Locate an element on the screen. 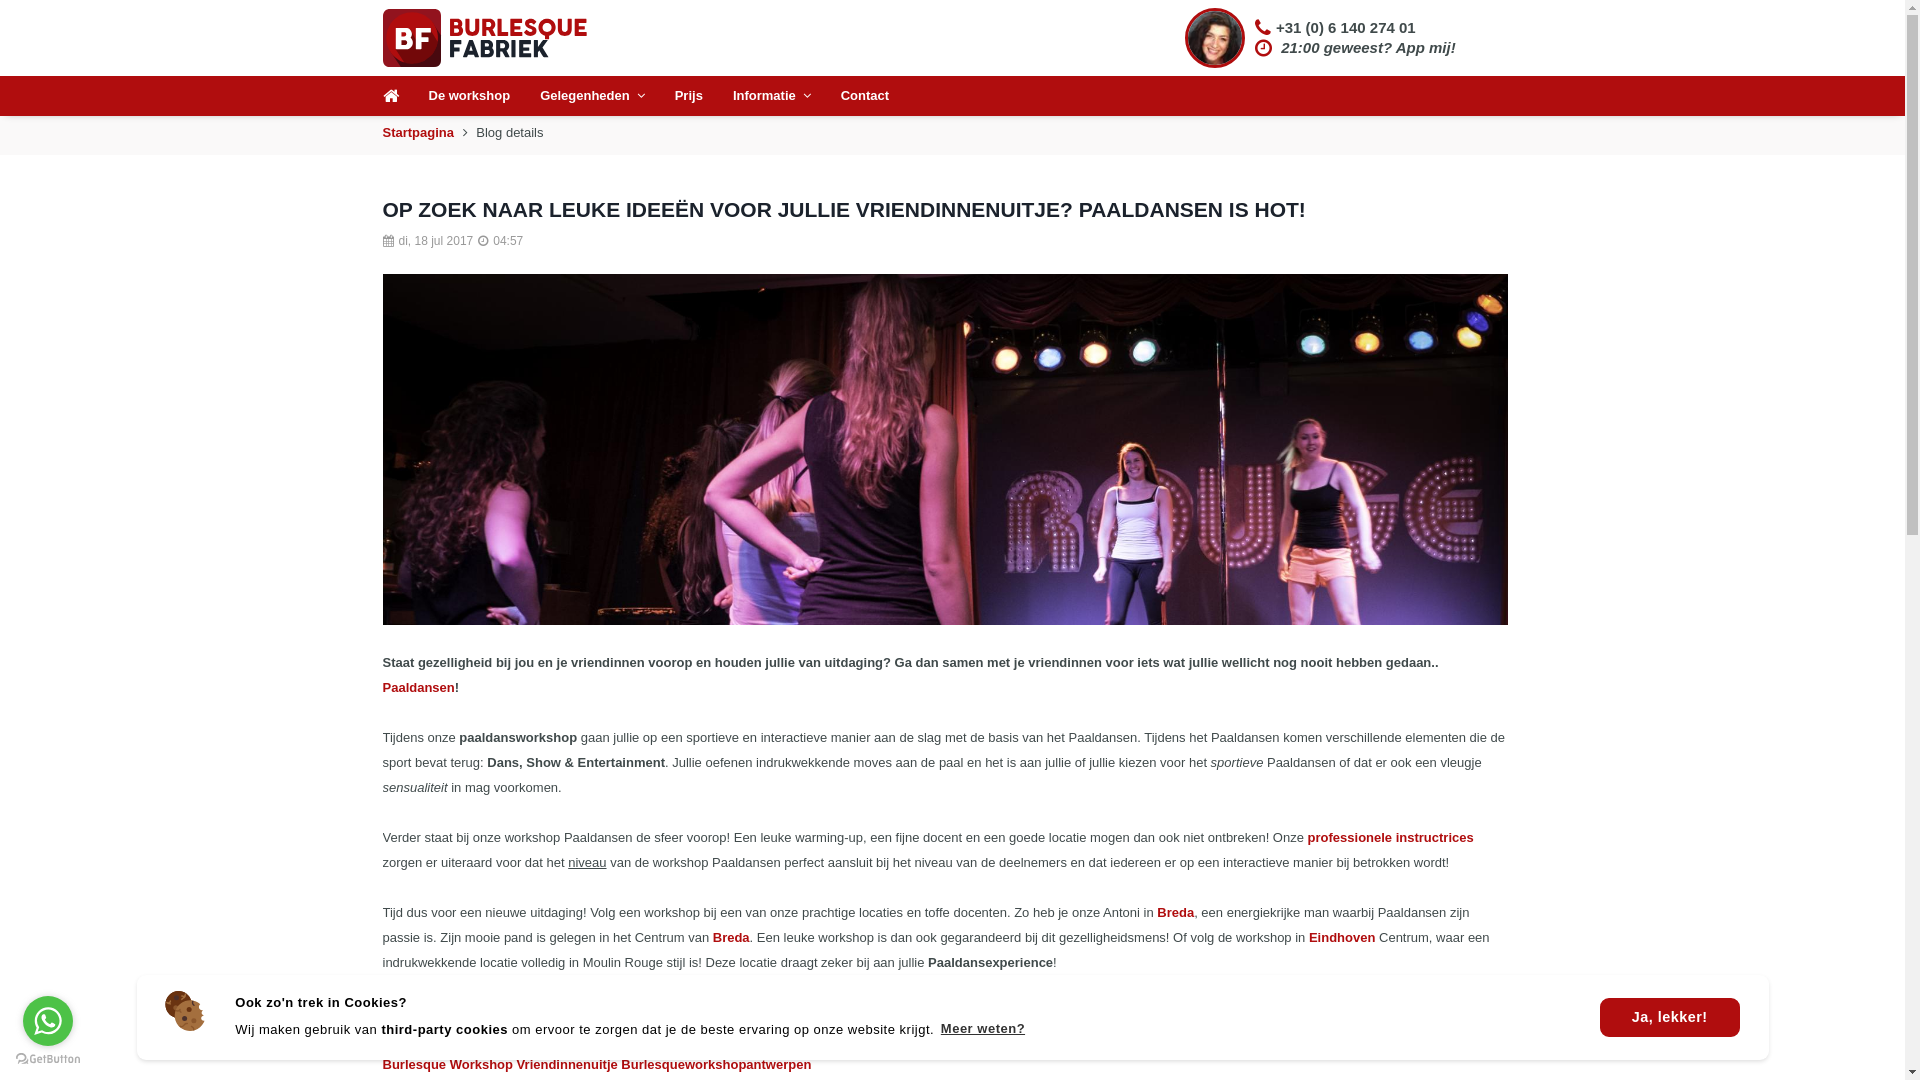 The width and height of the screenshot is (1920, 1080). Startpagina is located at coordinates (418, 132).